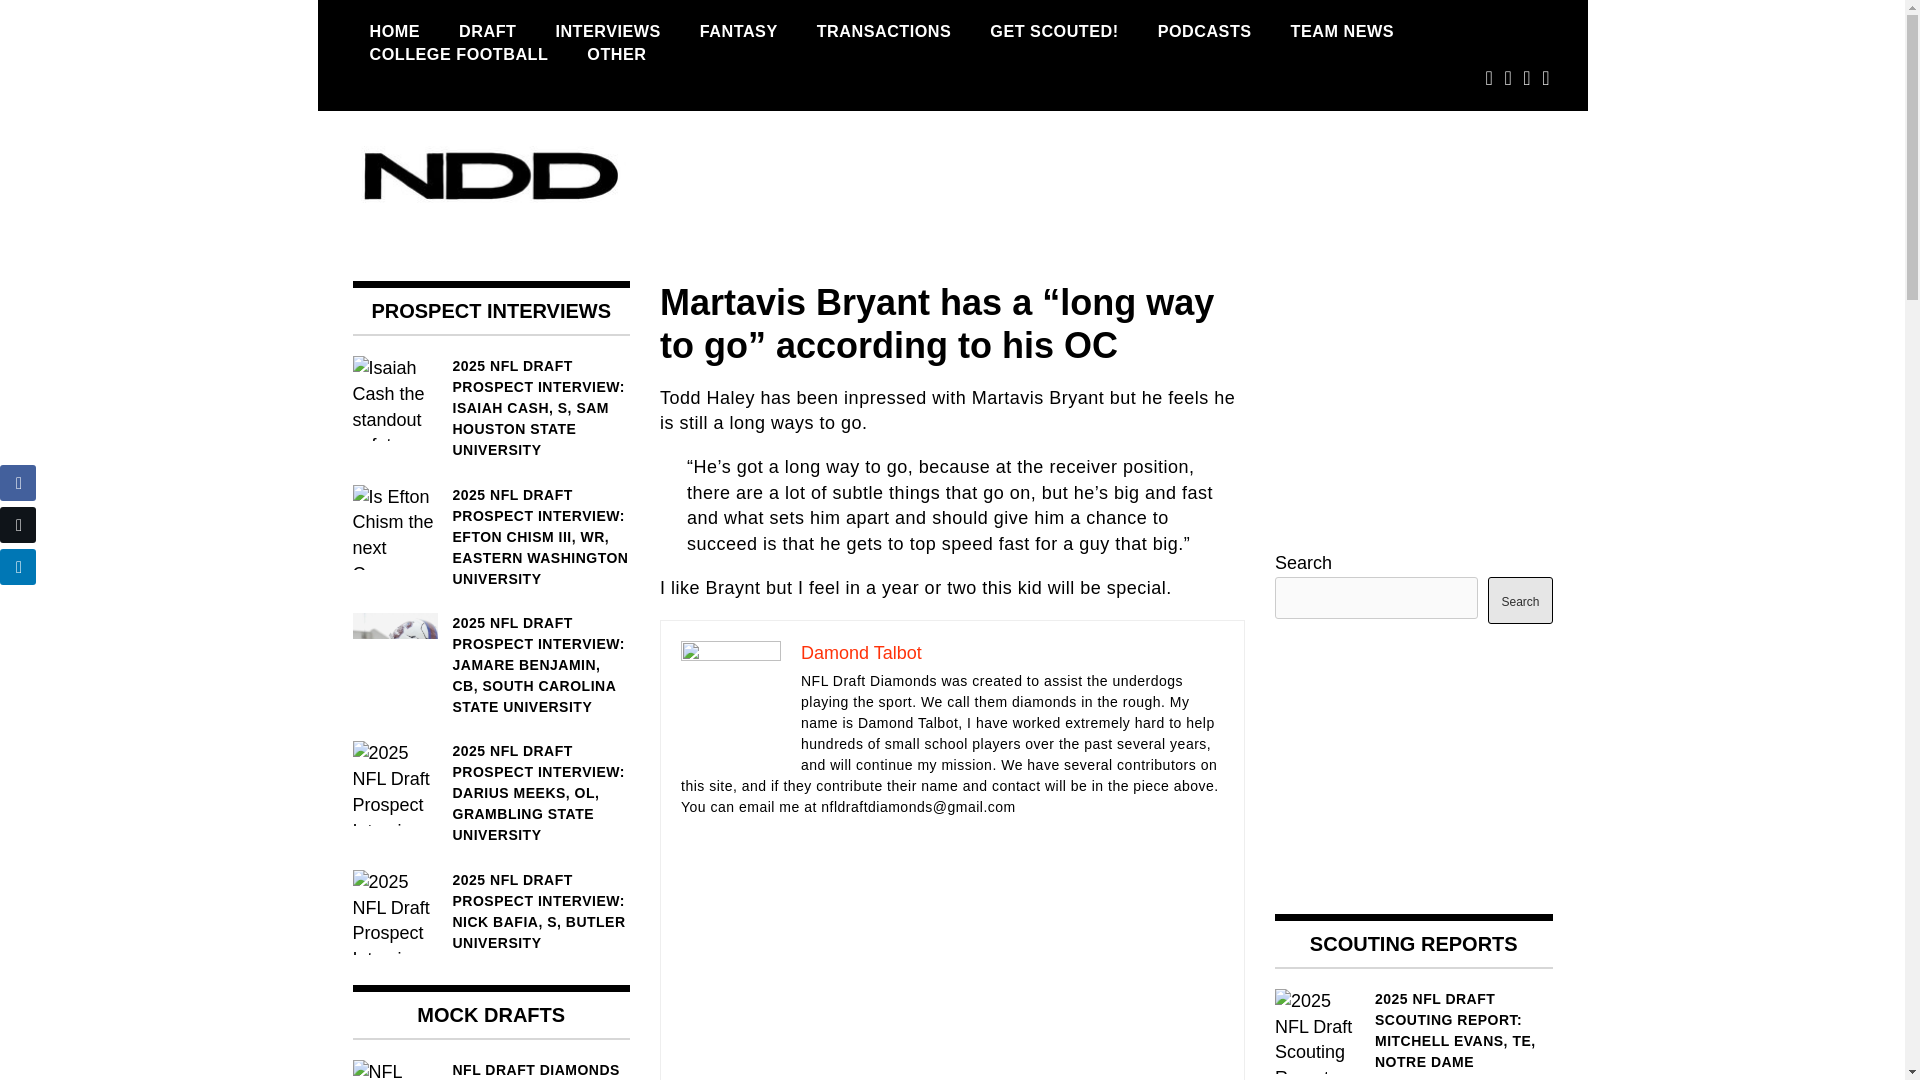  What do you see at coordinates (1342, 31) in the screenshot?
I see `TEAM NEWS` at bounding box center [1342, 31].